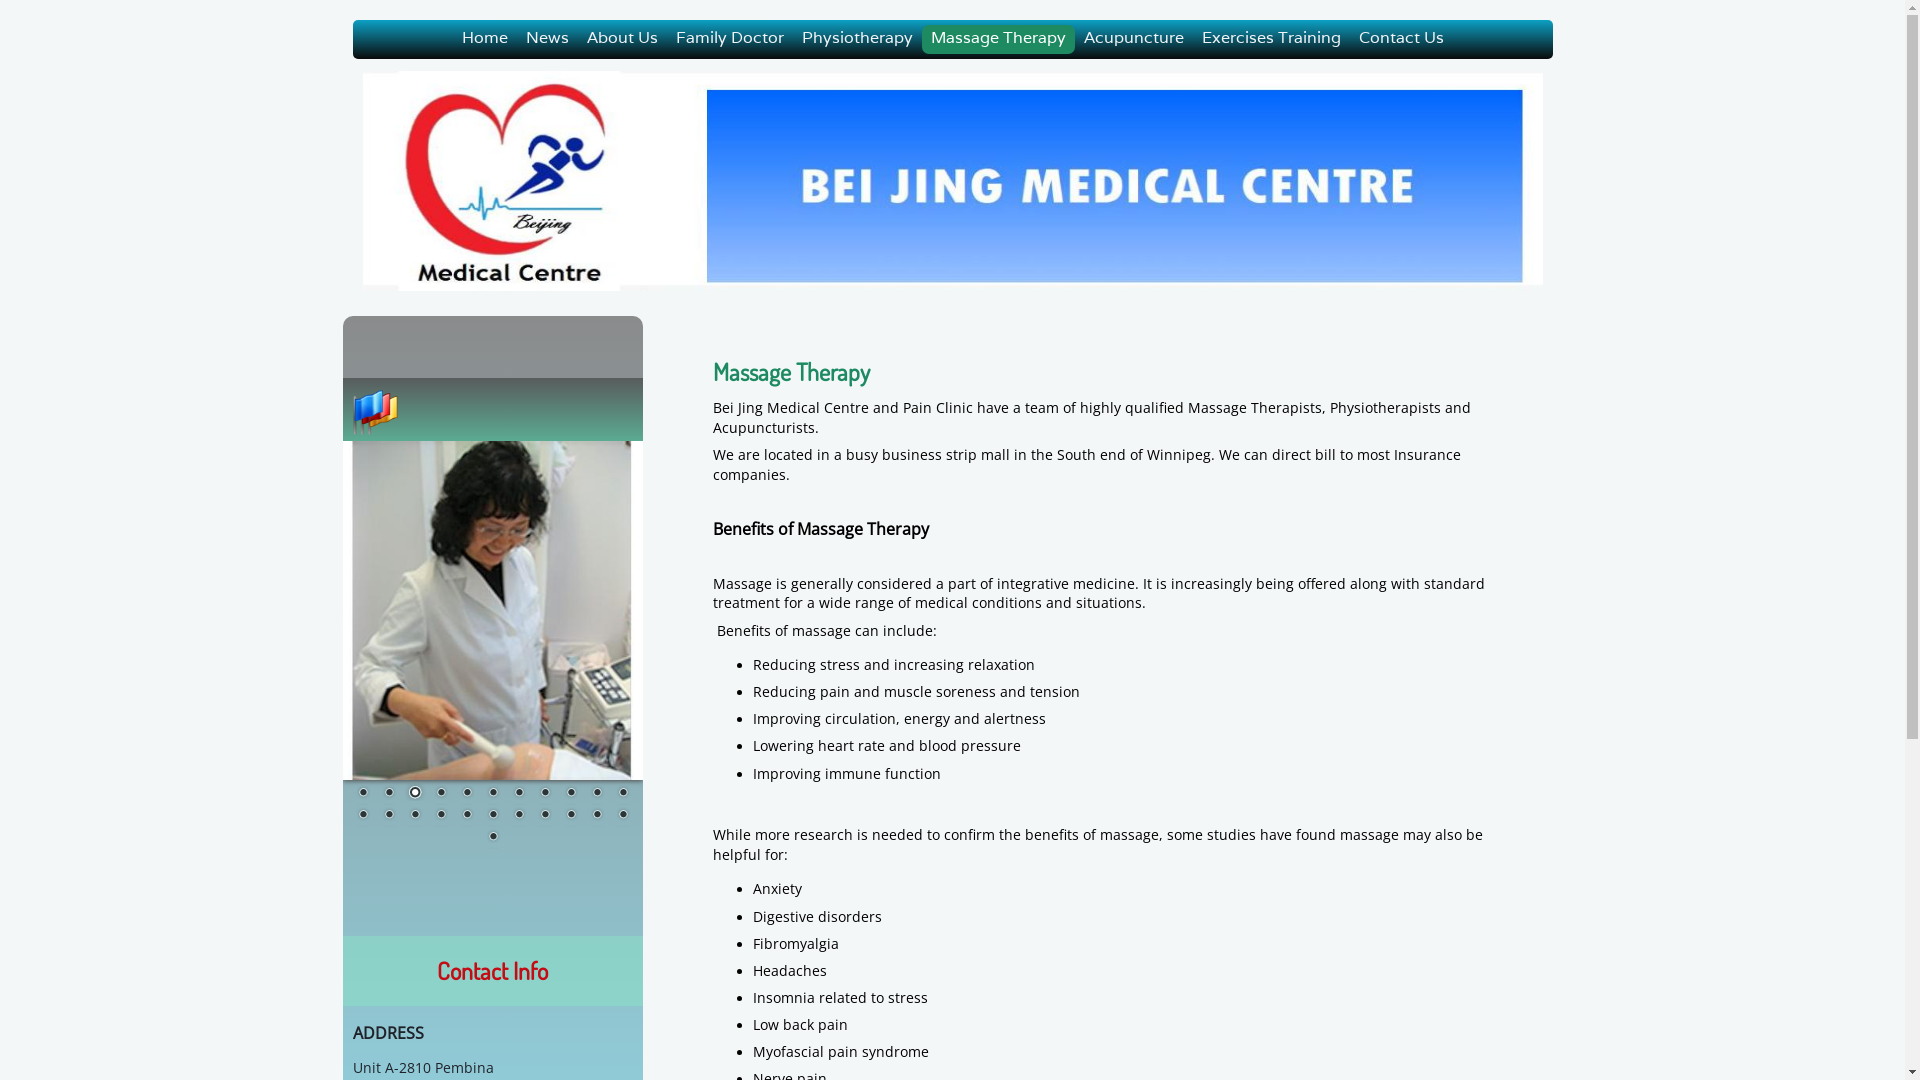 This screenshot has width=1920, height=1080. What do you see at coordinates (441, 816) in the screenshot?
I see `15` at bounding box center [441, 816].